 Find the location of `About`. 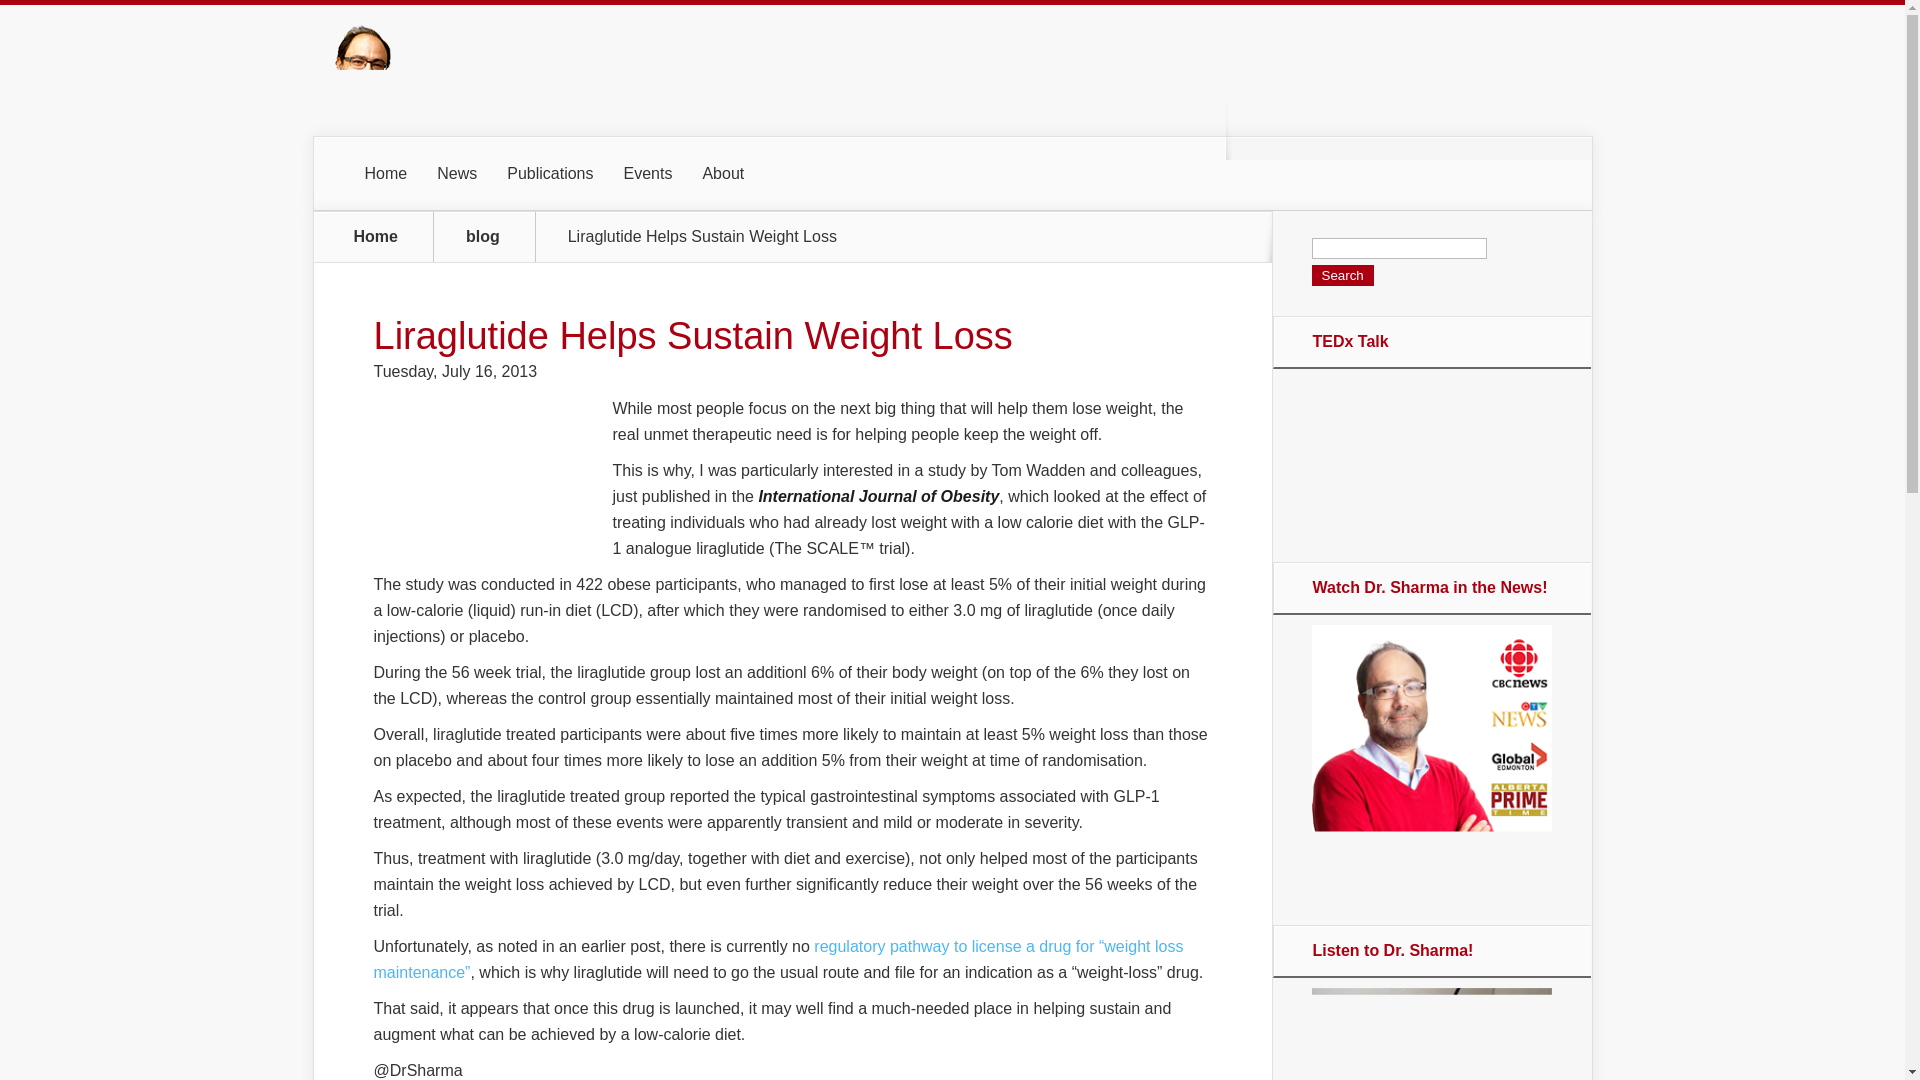

About is located at coordinates (722, 174).